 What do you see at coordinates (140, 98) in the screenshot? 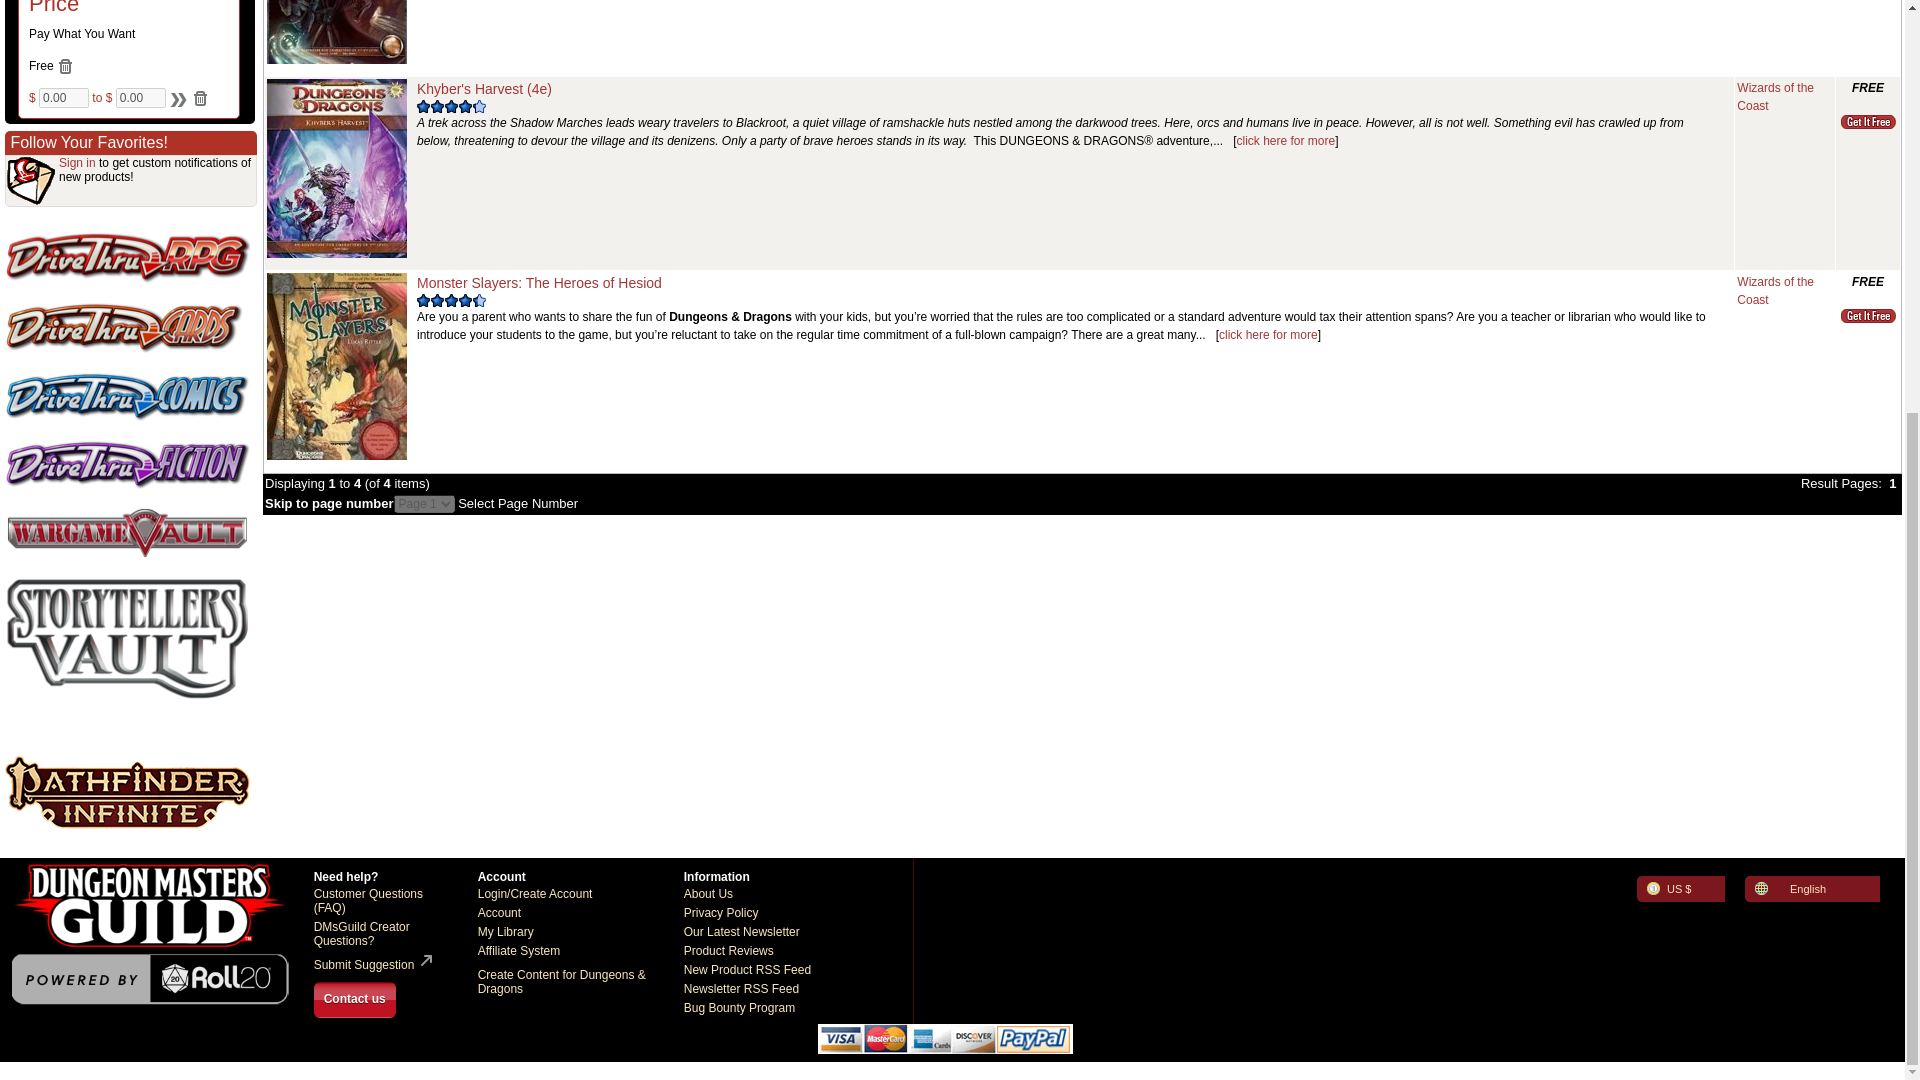
I see `0.00` at bounding box center [140, 98].